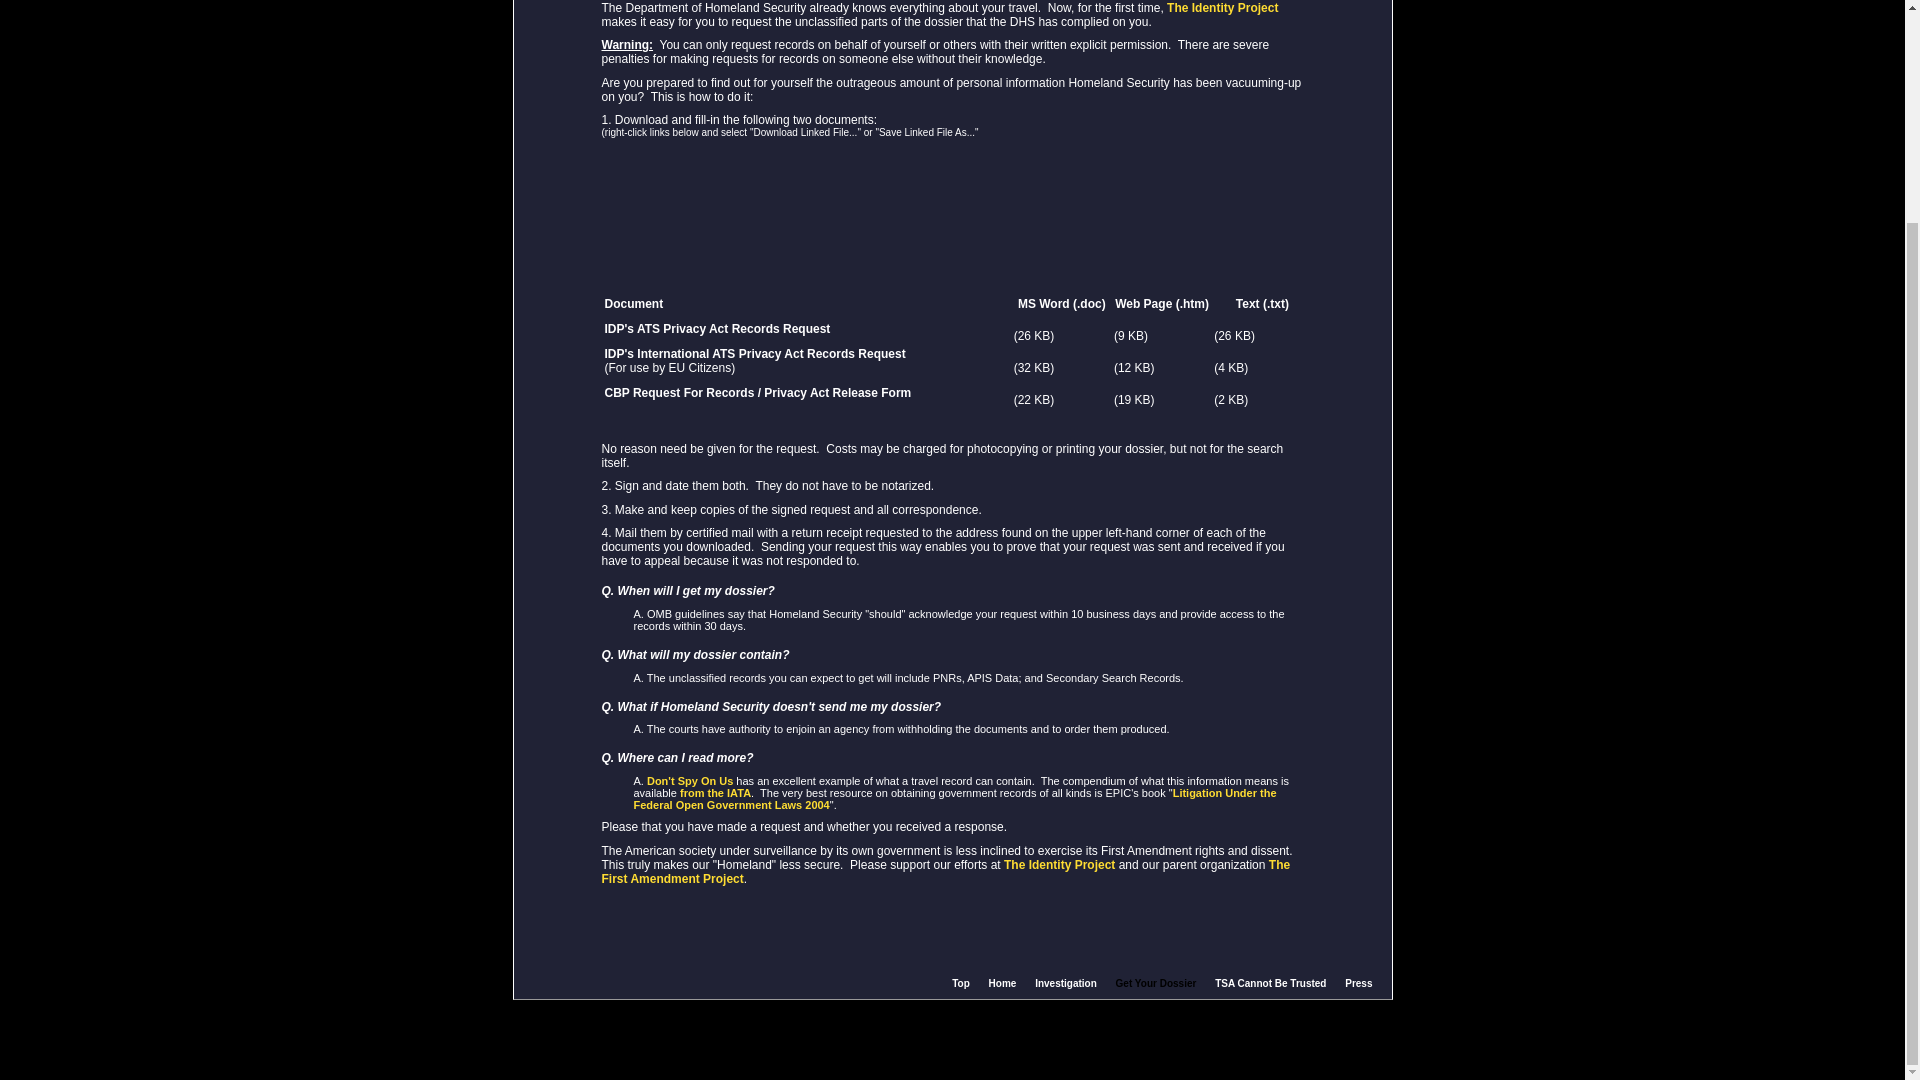  Describe the element at coordinates (1358, 984) in the screenshot. I see `Press` at that location.